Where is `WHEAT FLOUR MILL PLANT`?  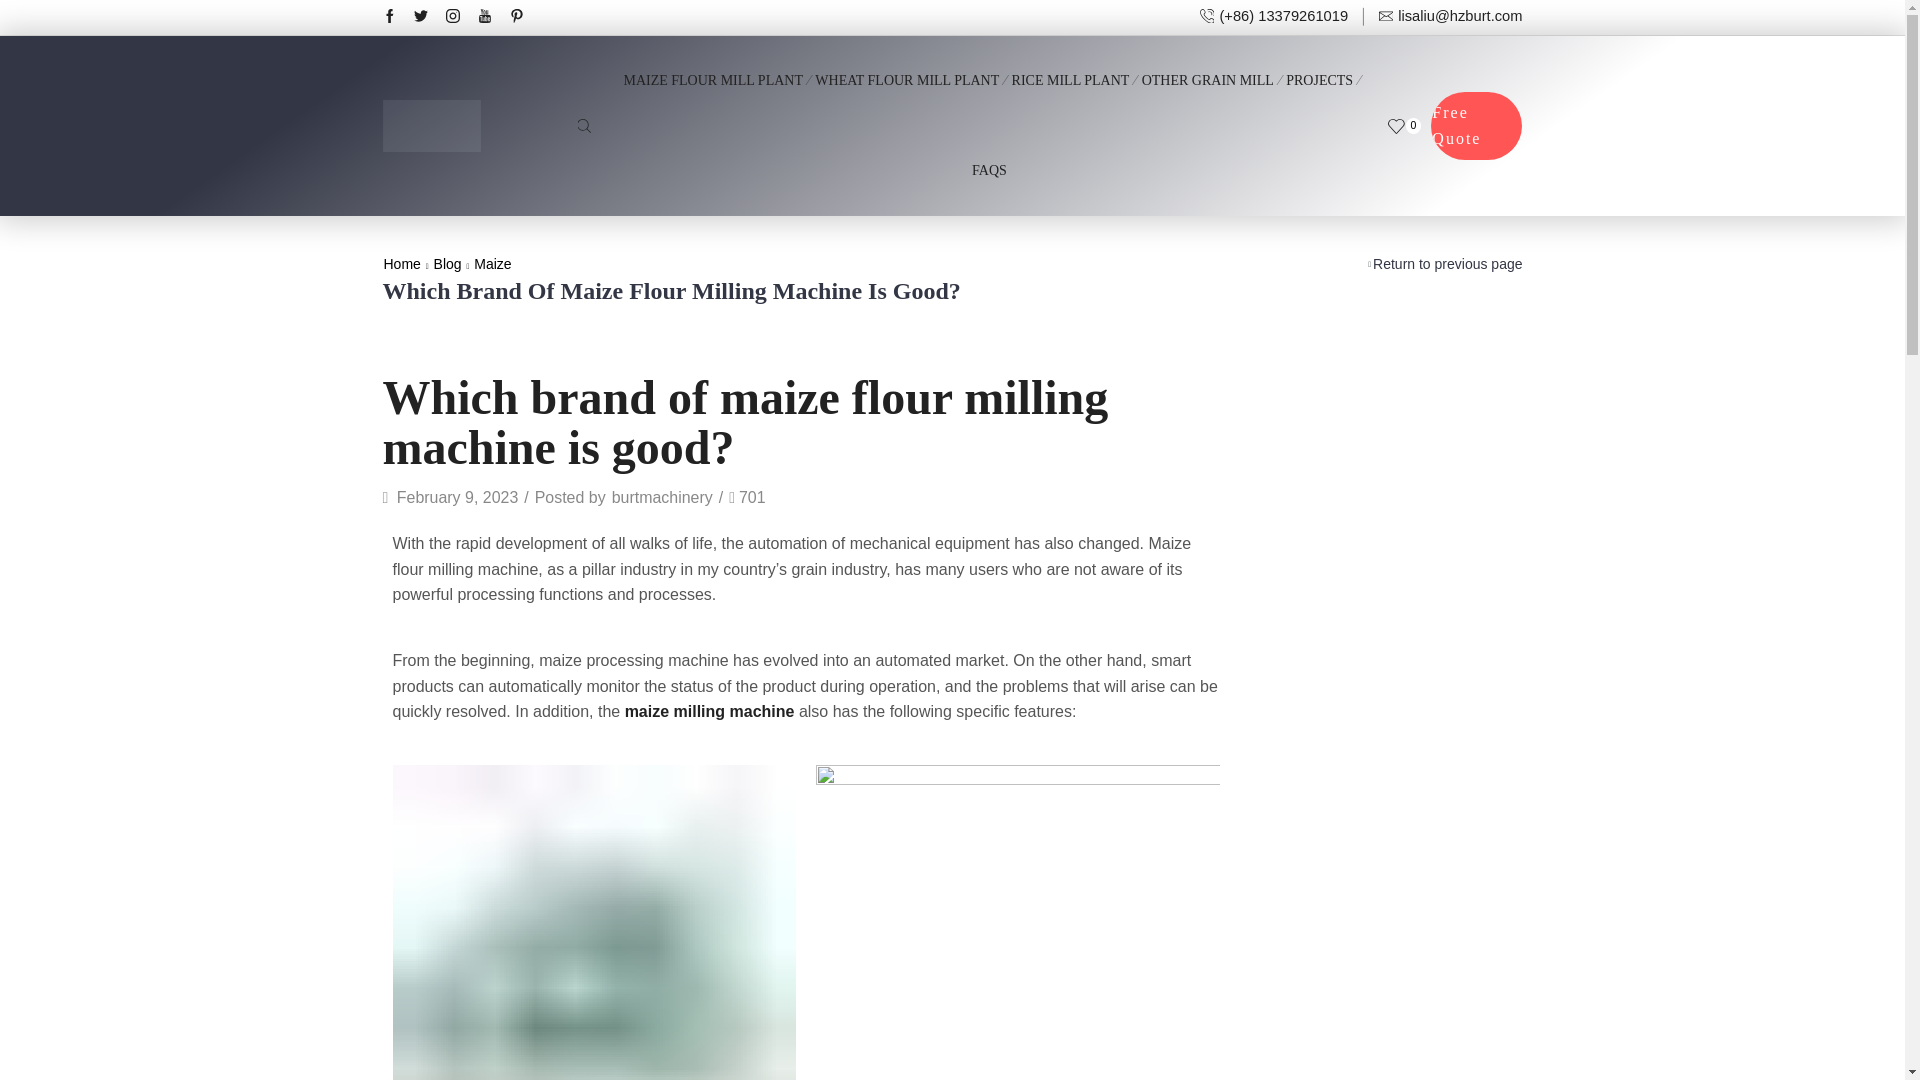
WHEAT FLOUR MILL PLANT is located at coordinates (906, 66).